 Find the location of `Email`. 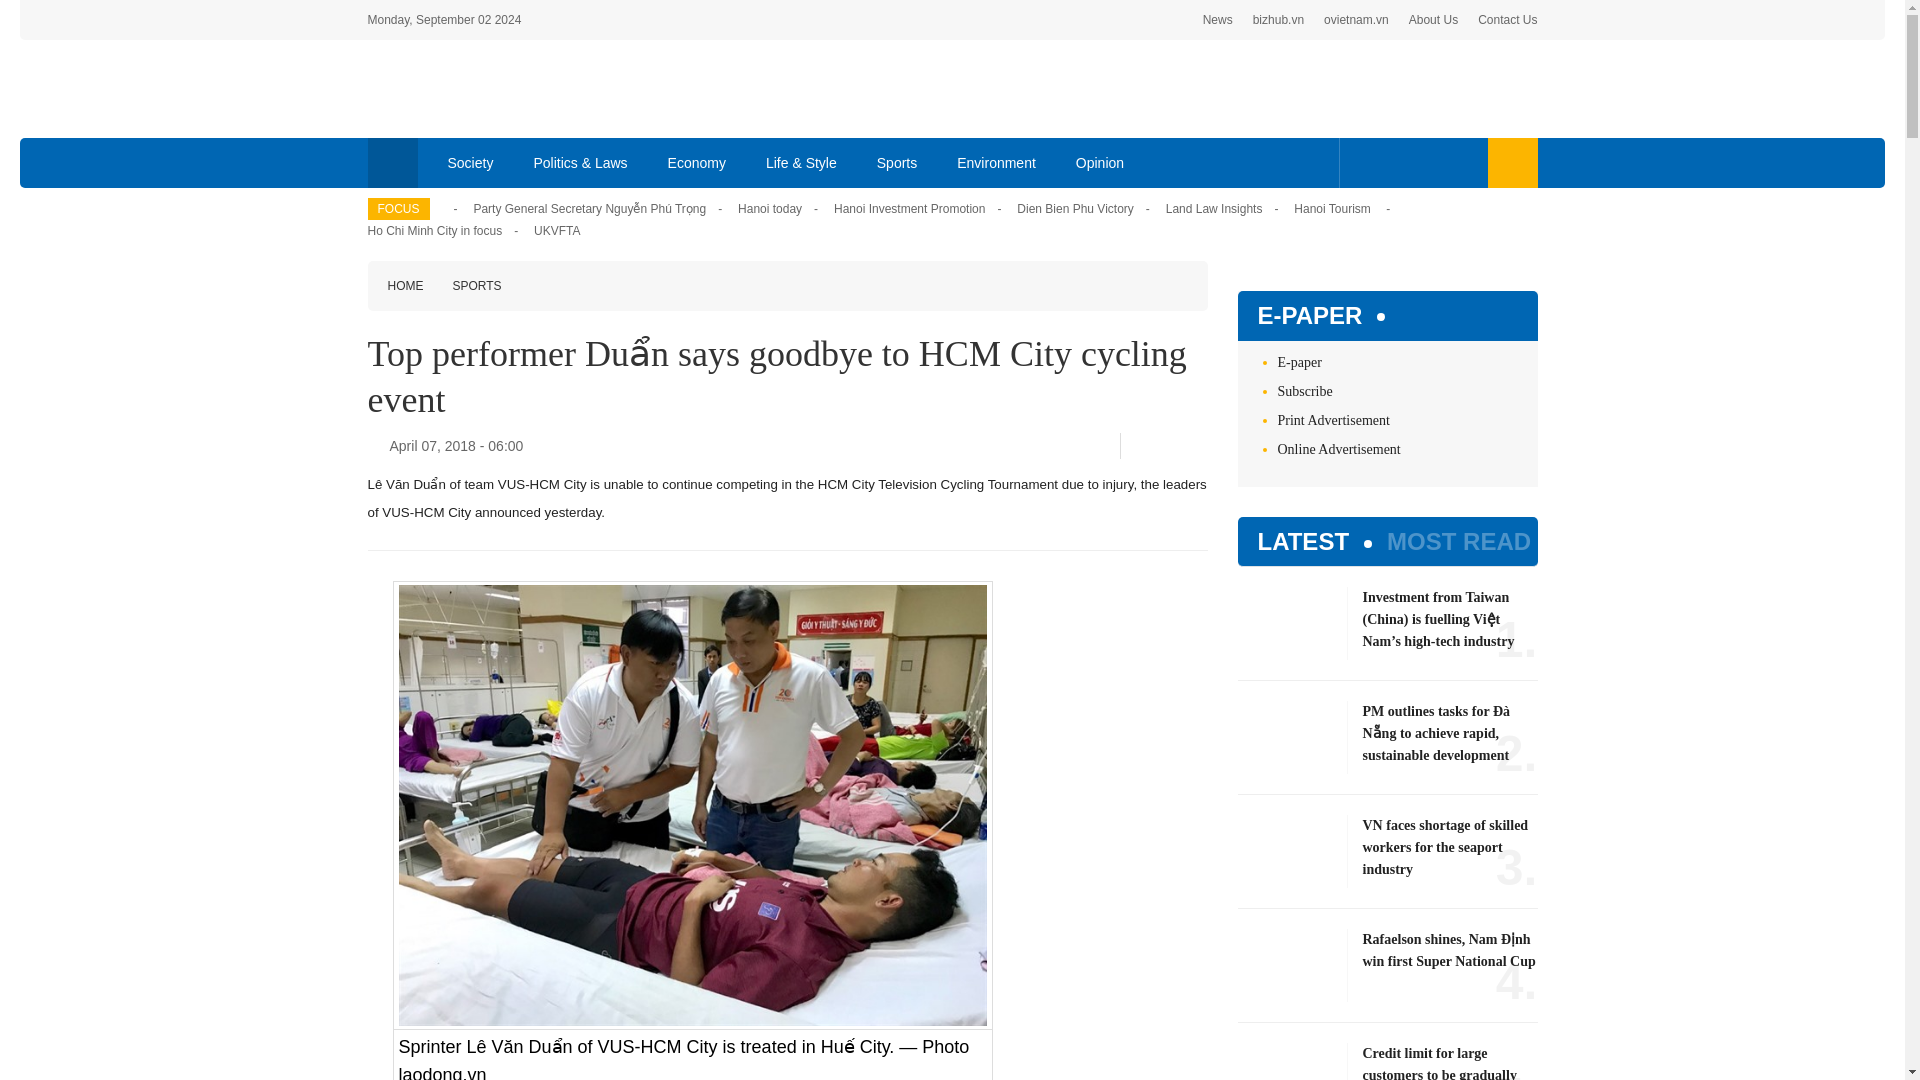

Email is located at coordinates (1200, 446).